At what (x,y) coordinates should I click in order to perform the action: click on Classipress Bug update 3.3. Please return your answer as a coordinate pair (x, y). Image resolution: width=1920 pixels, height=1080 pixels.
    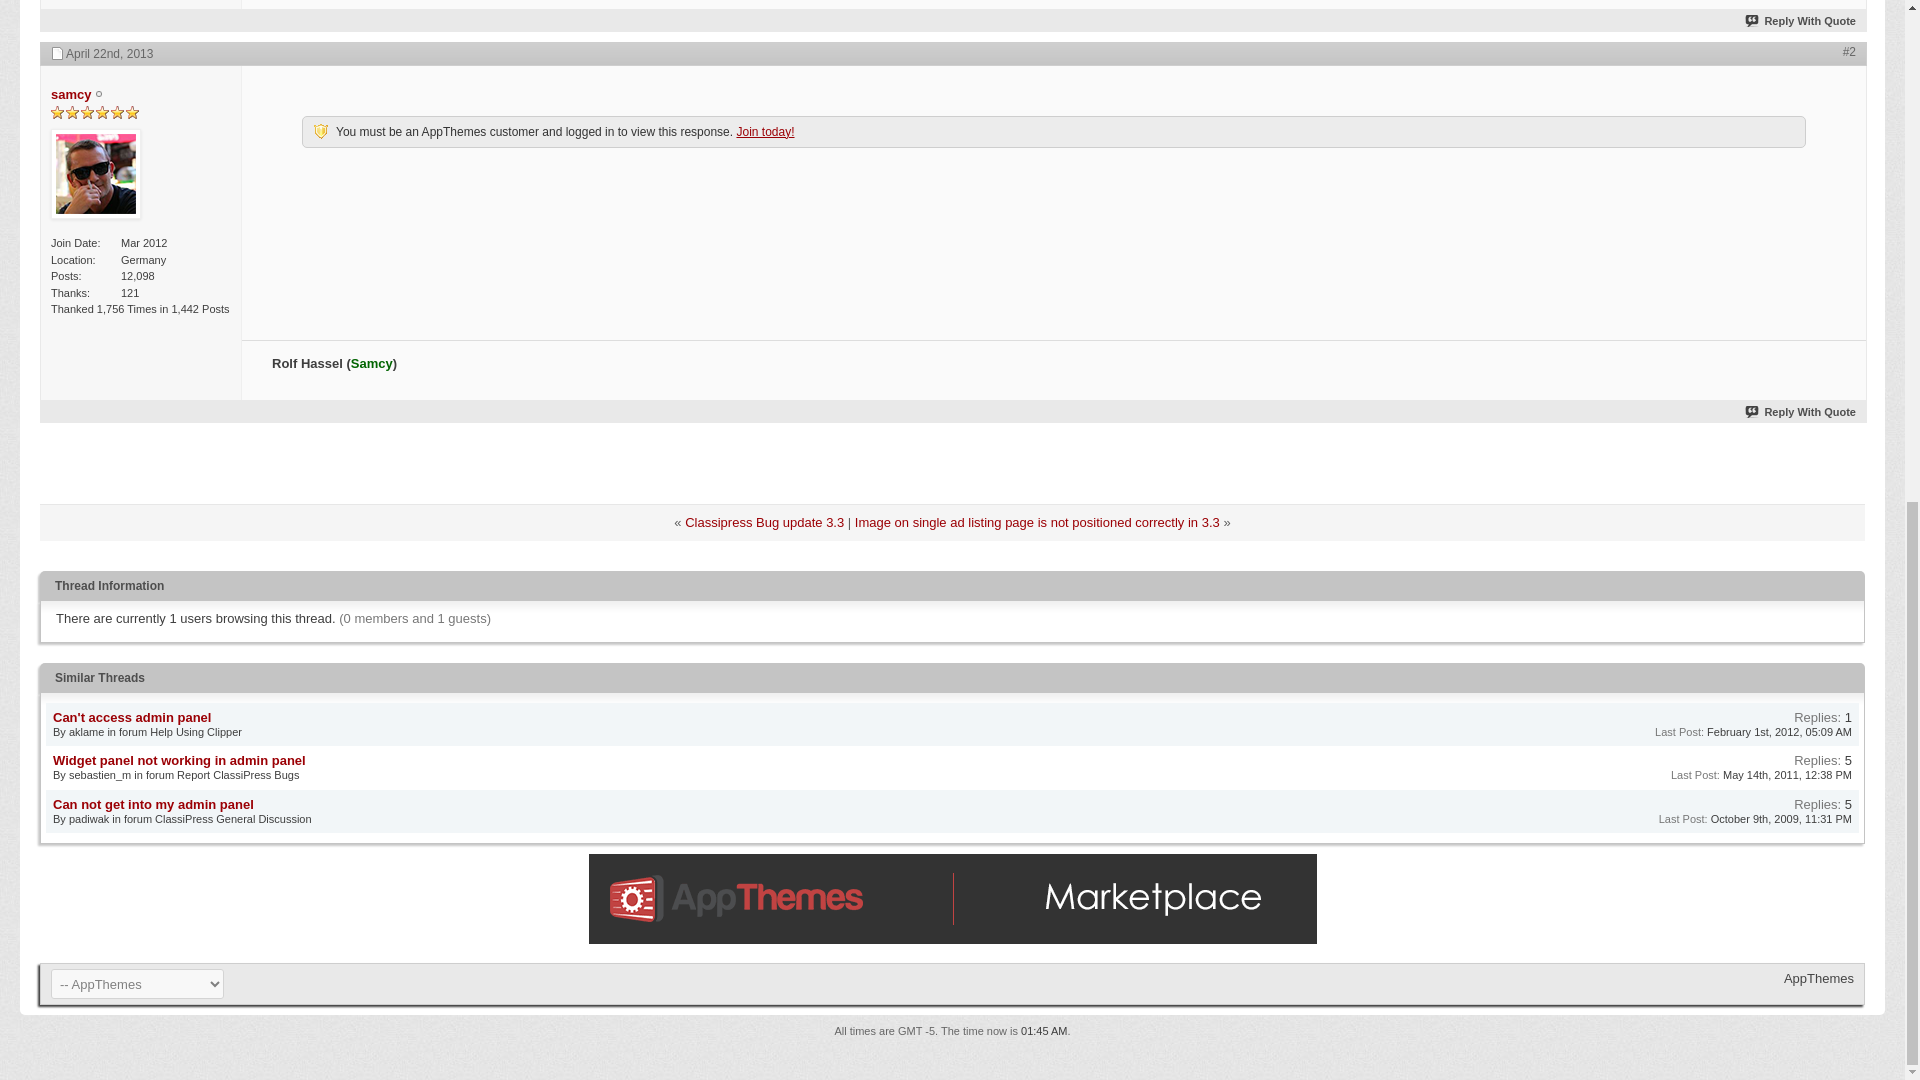
    Looking at the image, I should click on (764, 522).